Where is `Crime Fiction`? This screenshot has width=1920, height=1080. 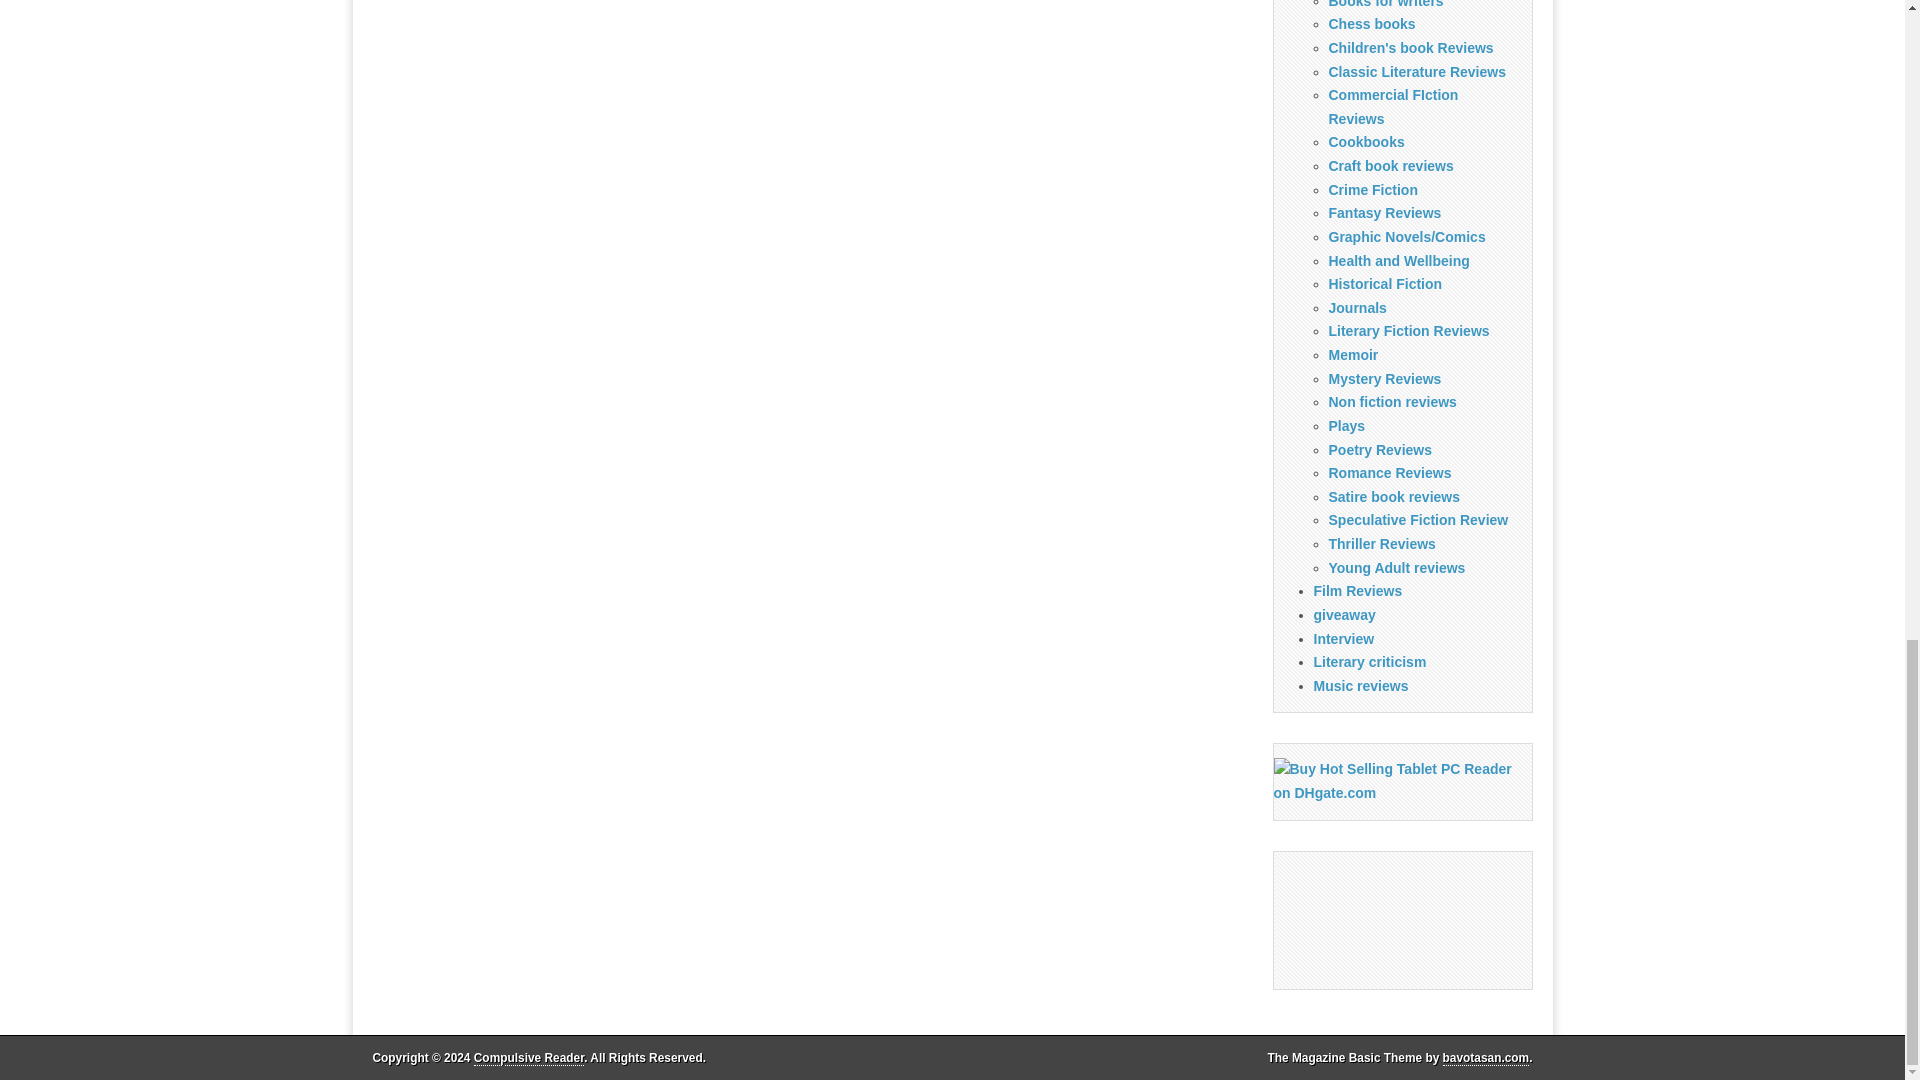 Crime Fiction is located at coordinates (1372, 190).